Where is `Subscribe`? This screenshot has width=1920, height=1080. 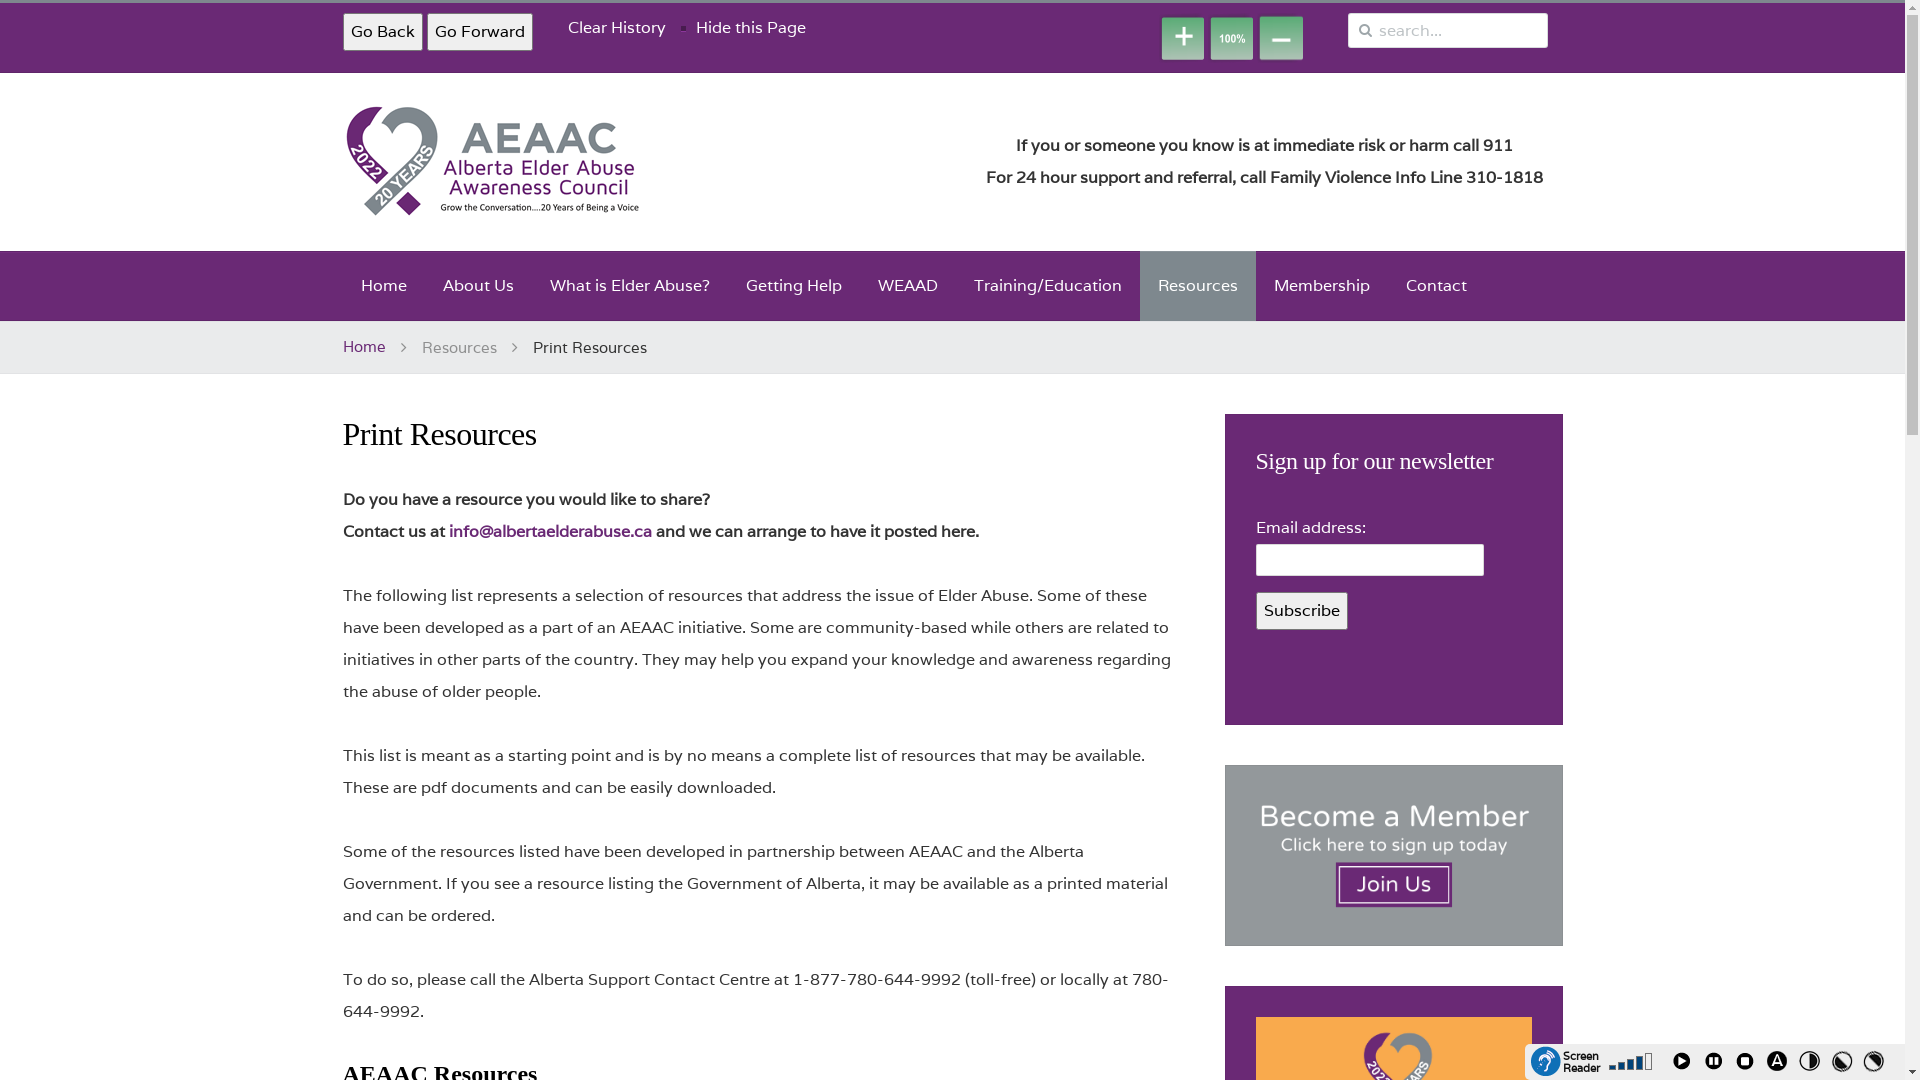 Subscribe is located at coordinates (1302, 611).